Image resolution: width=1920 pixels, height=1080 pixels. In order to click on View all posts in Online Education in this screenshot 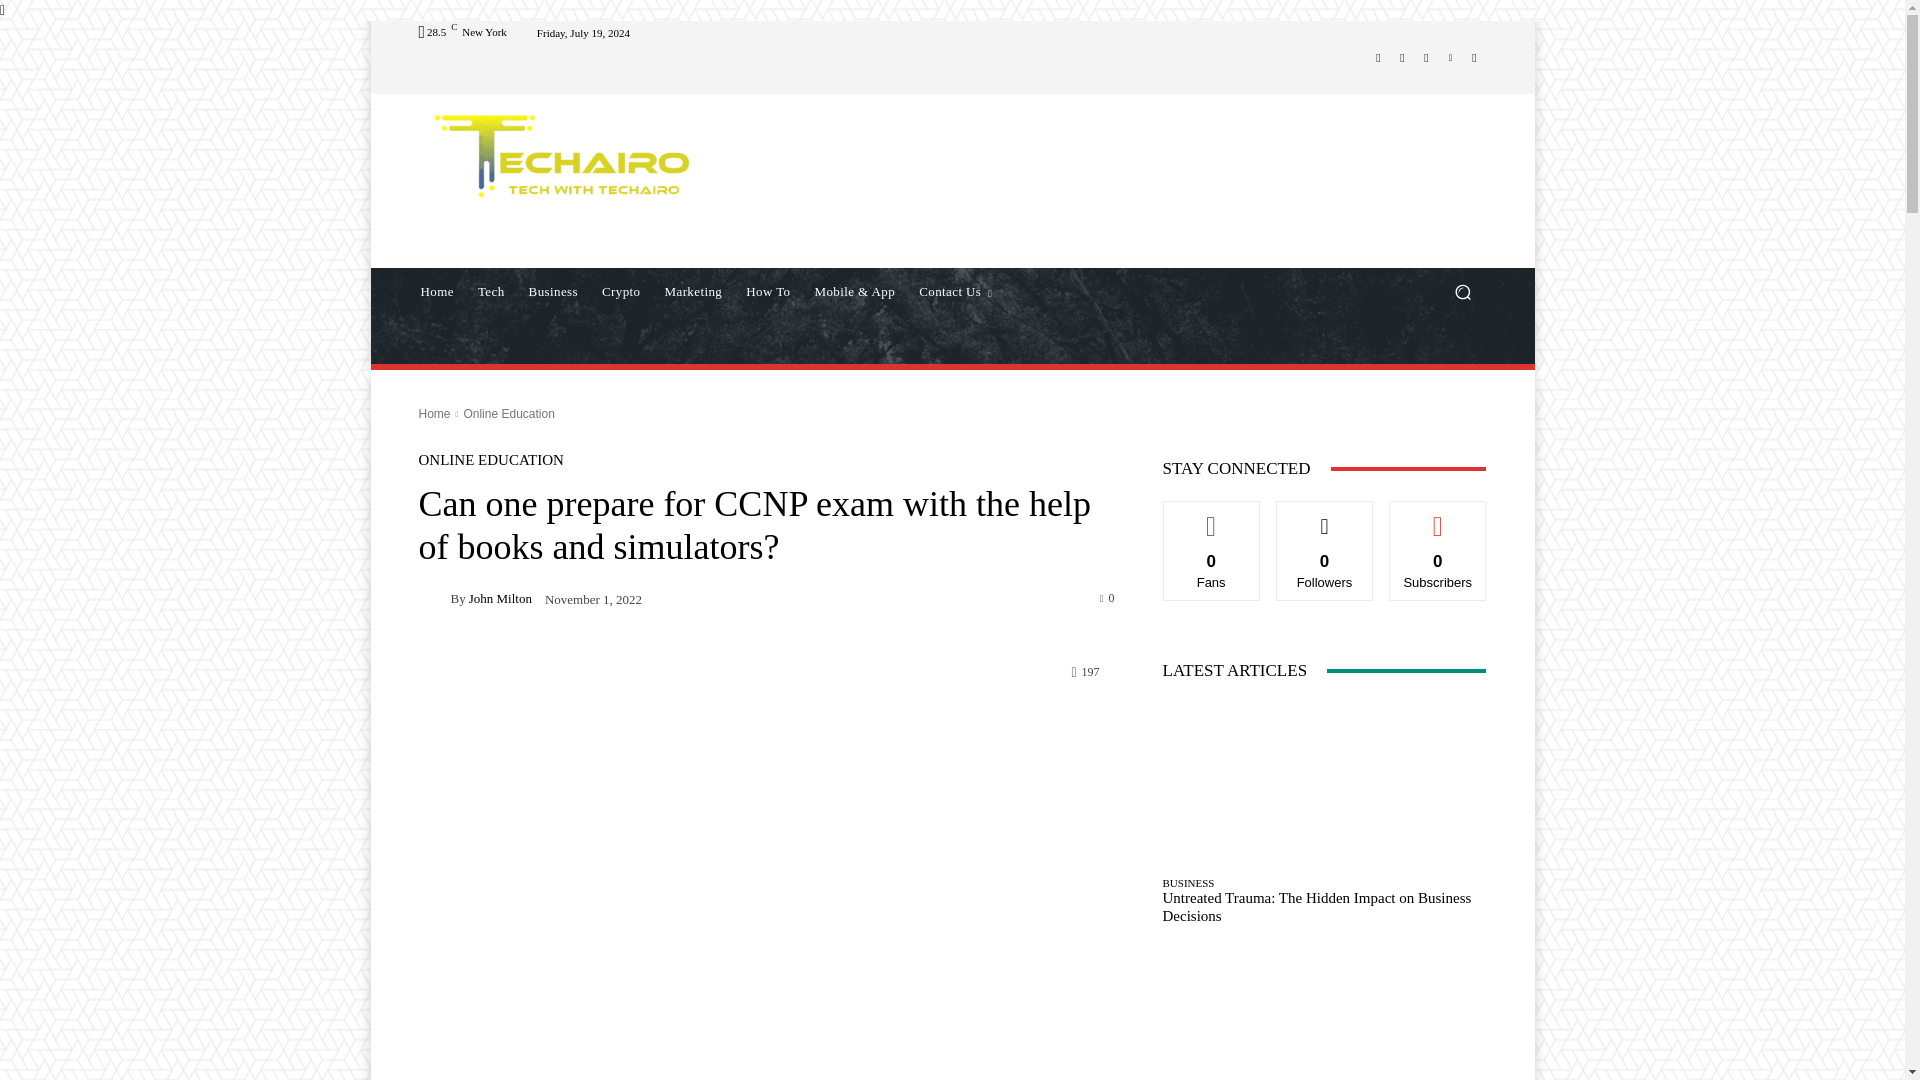, I will do `click(508, 414)`.